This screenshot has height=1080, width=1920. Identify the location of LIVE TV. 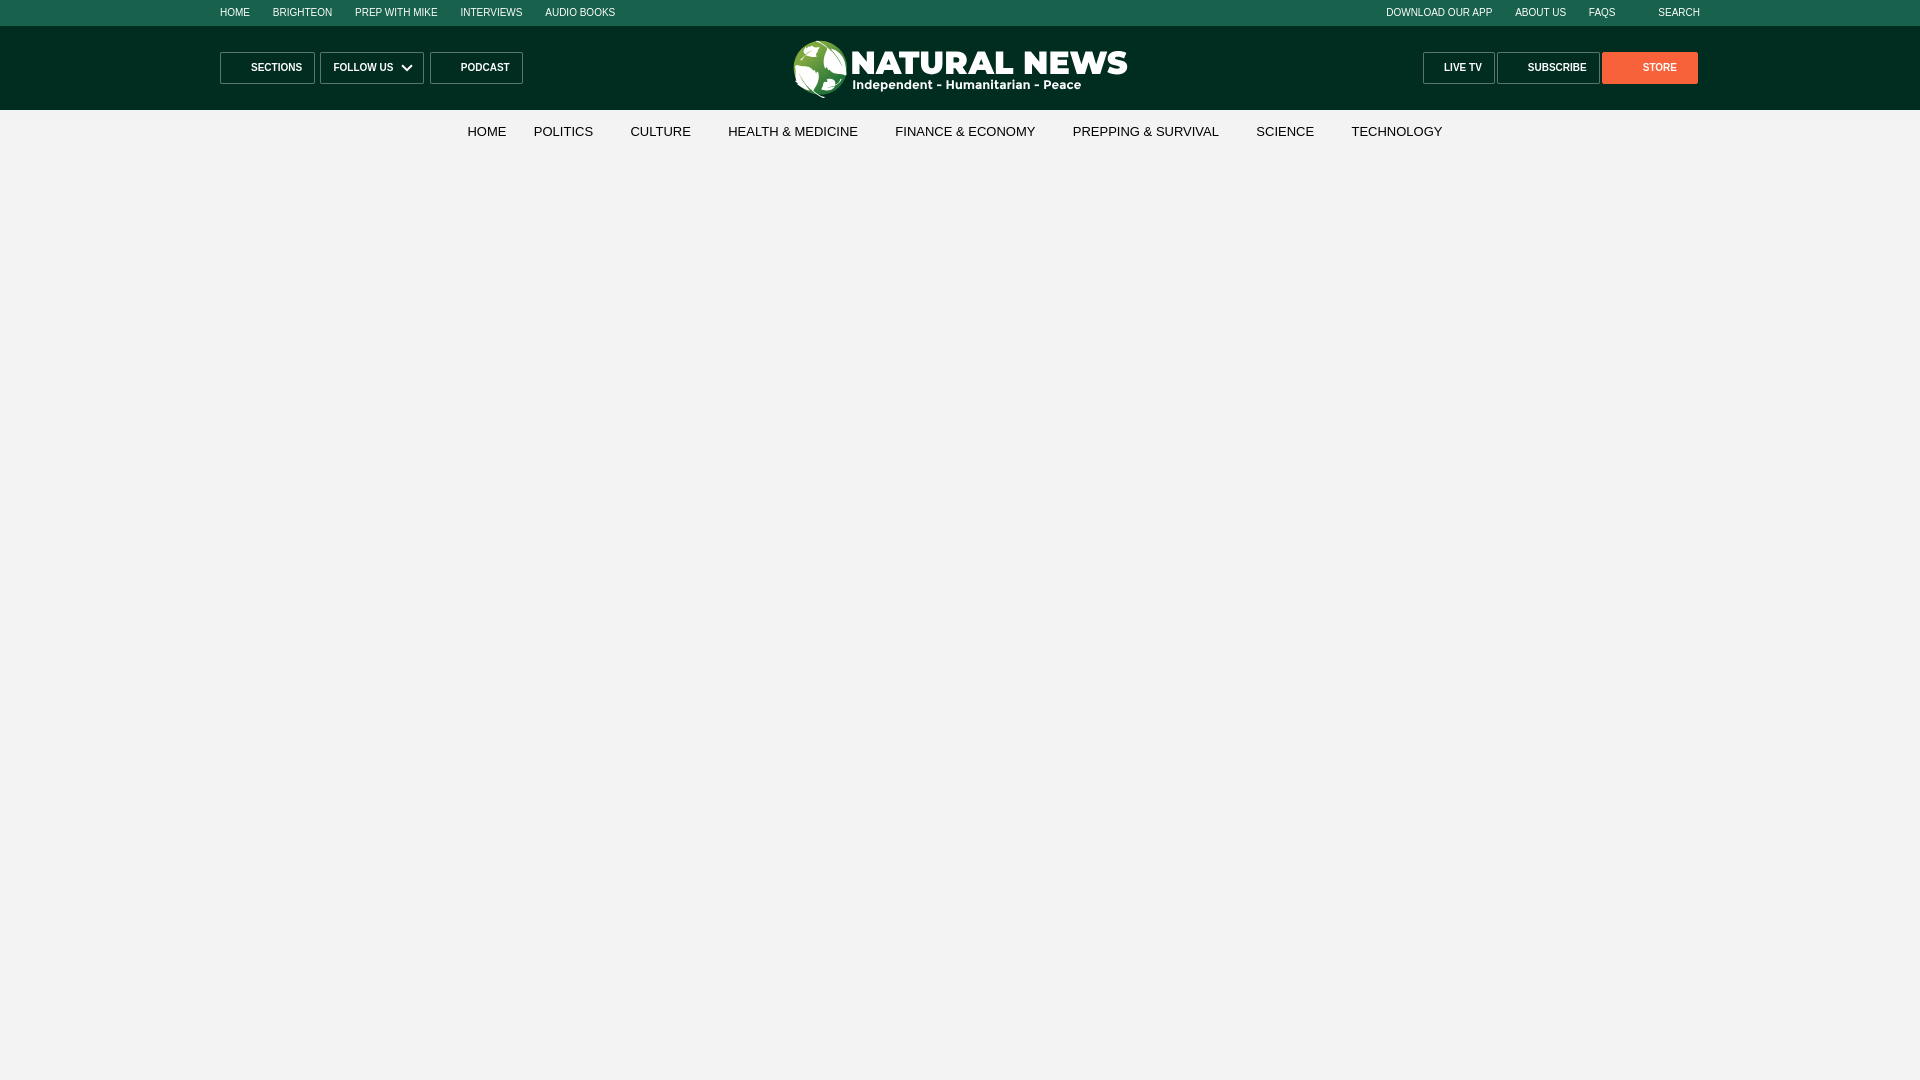
(1458, 68).